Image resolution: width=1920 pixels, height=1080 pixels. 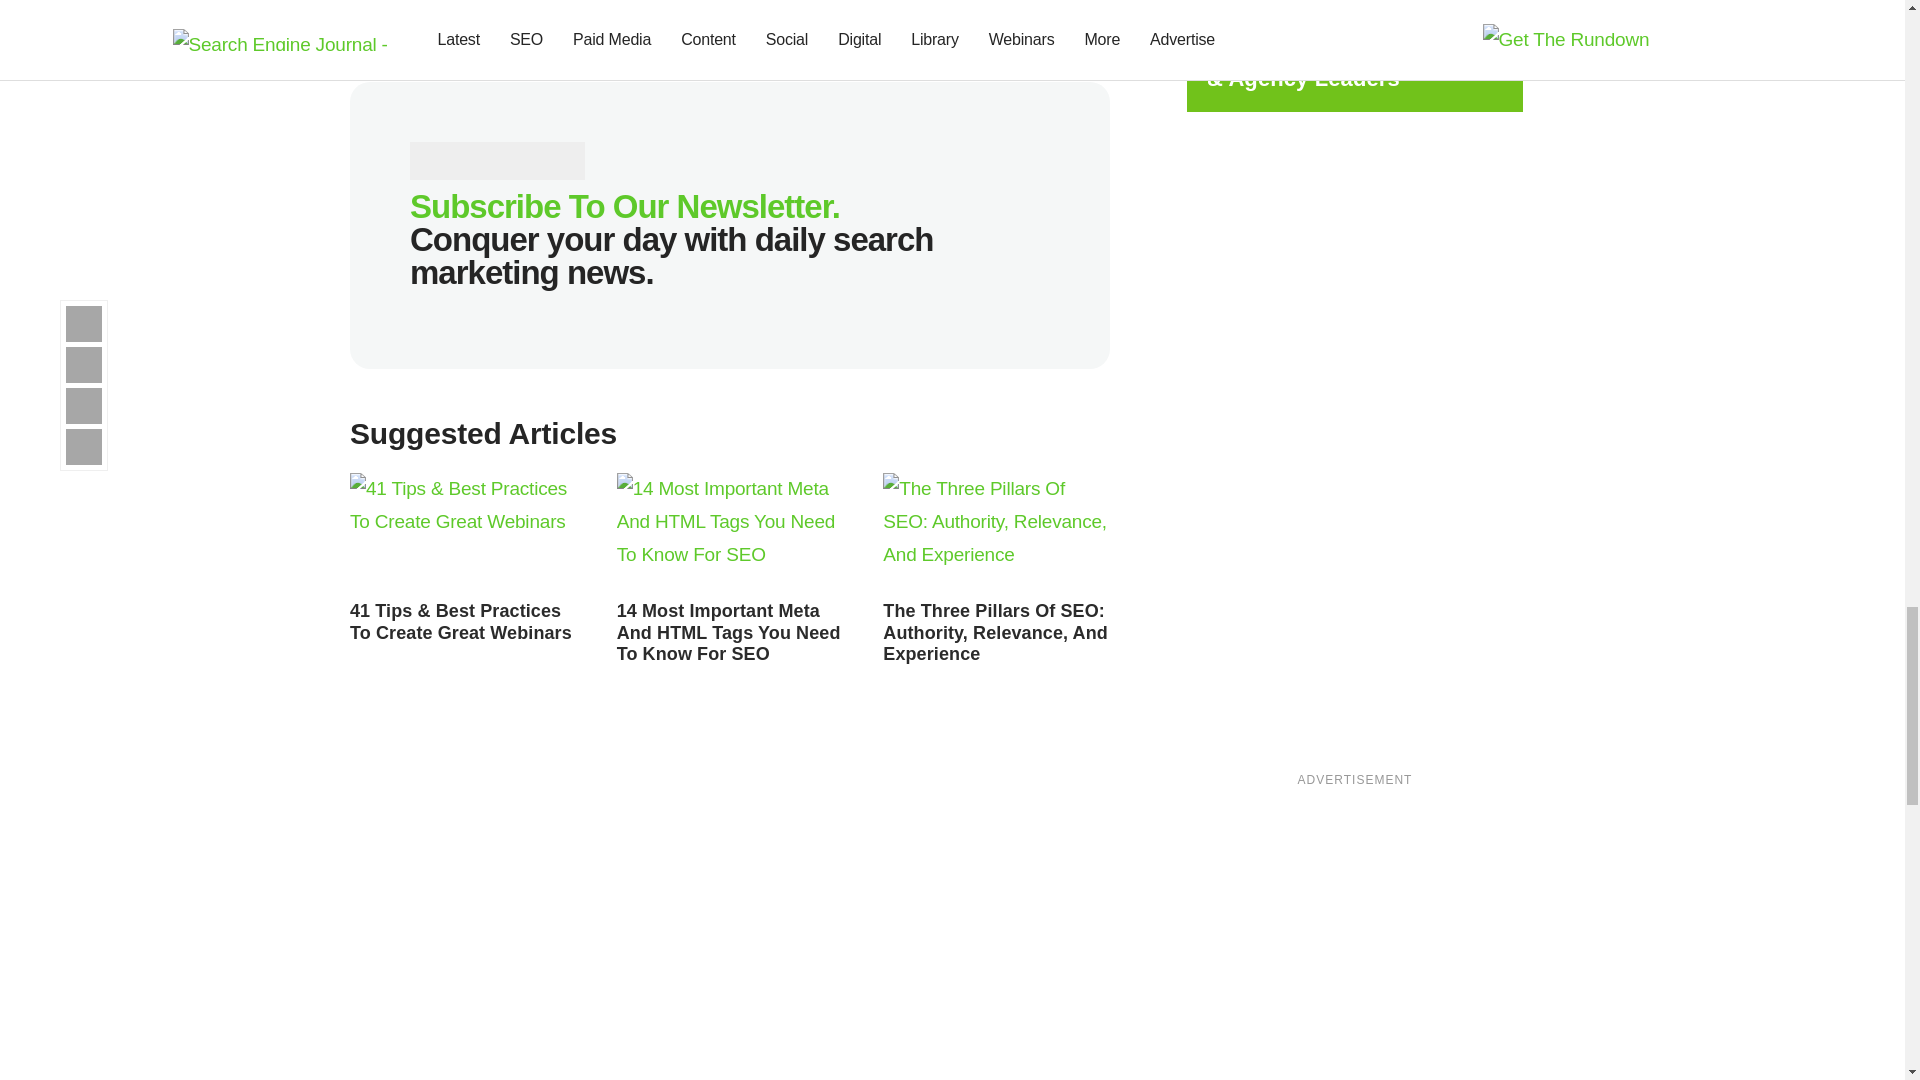 I want to click on Read the Article, so click(x=996, y=532).